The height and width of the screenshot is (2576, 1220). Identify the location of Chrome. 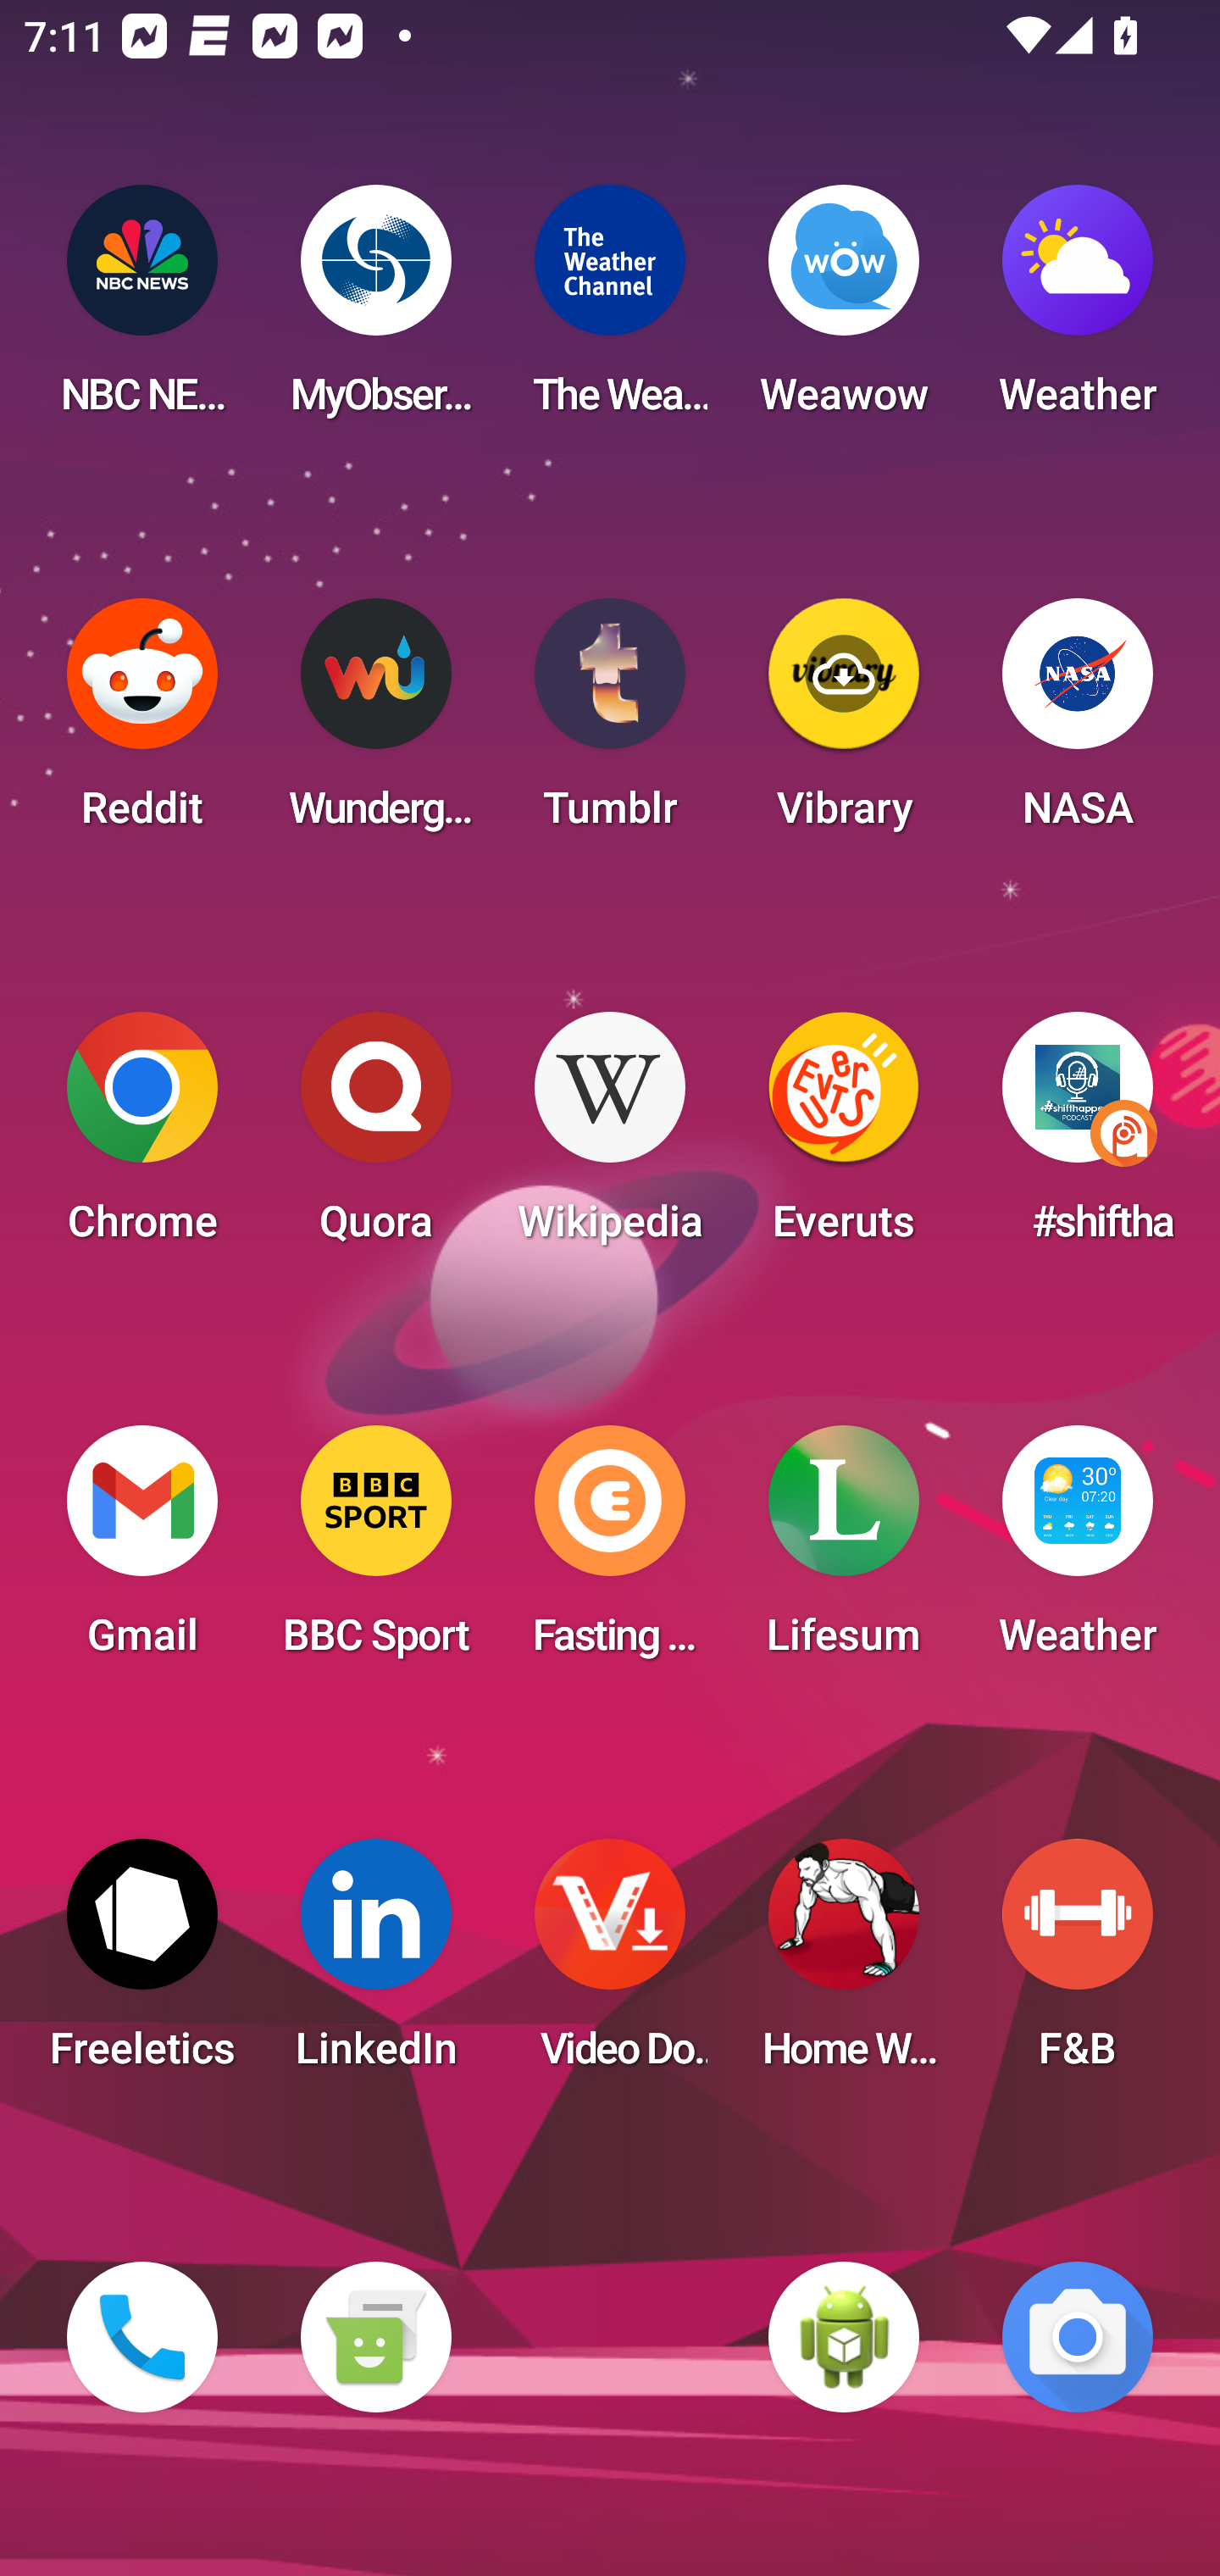
(142, 1137).